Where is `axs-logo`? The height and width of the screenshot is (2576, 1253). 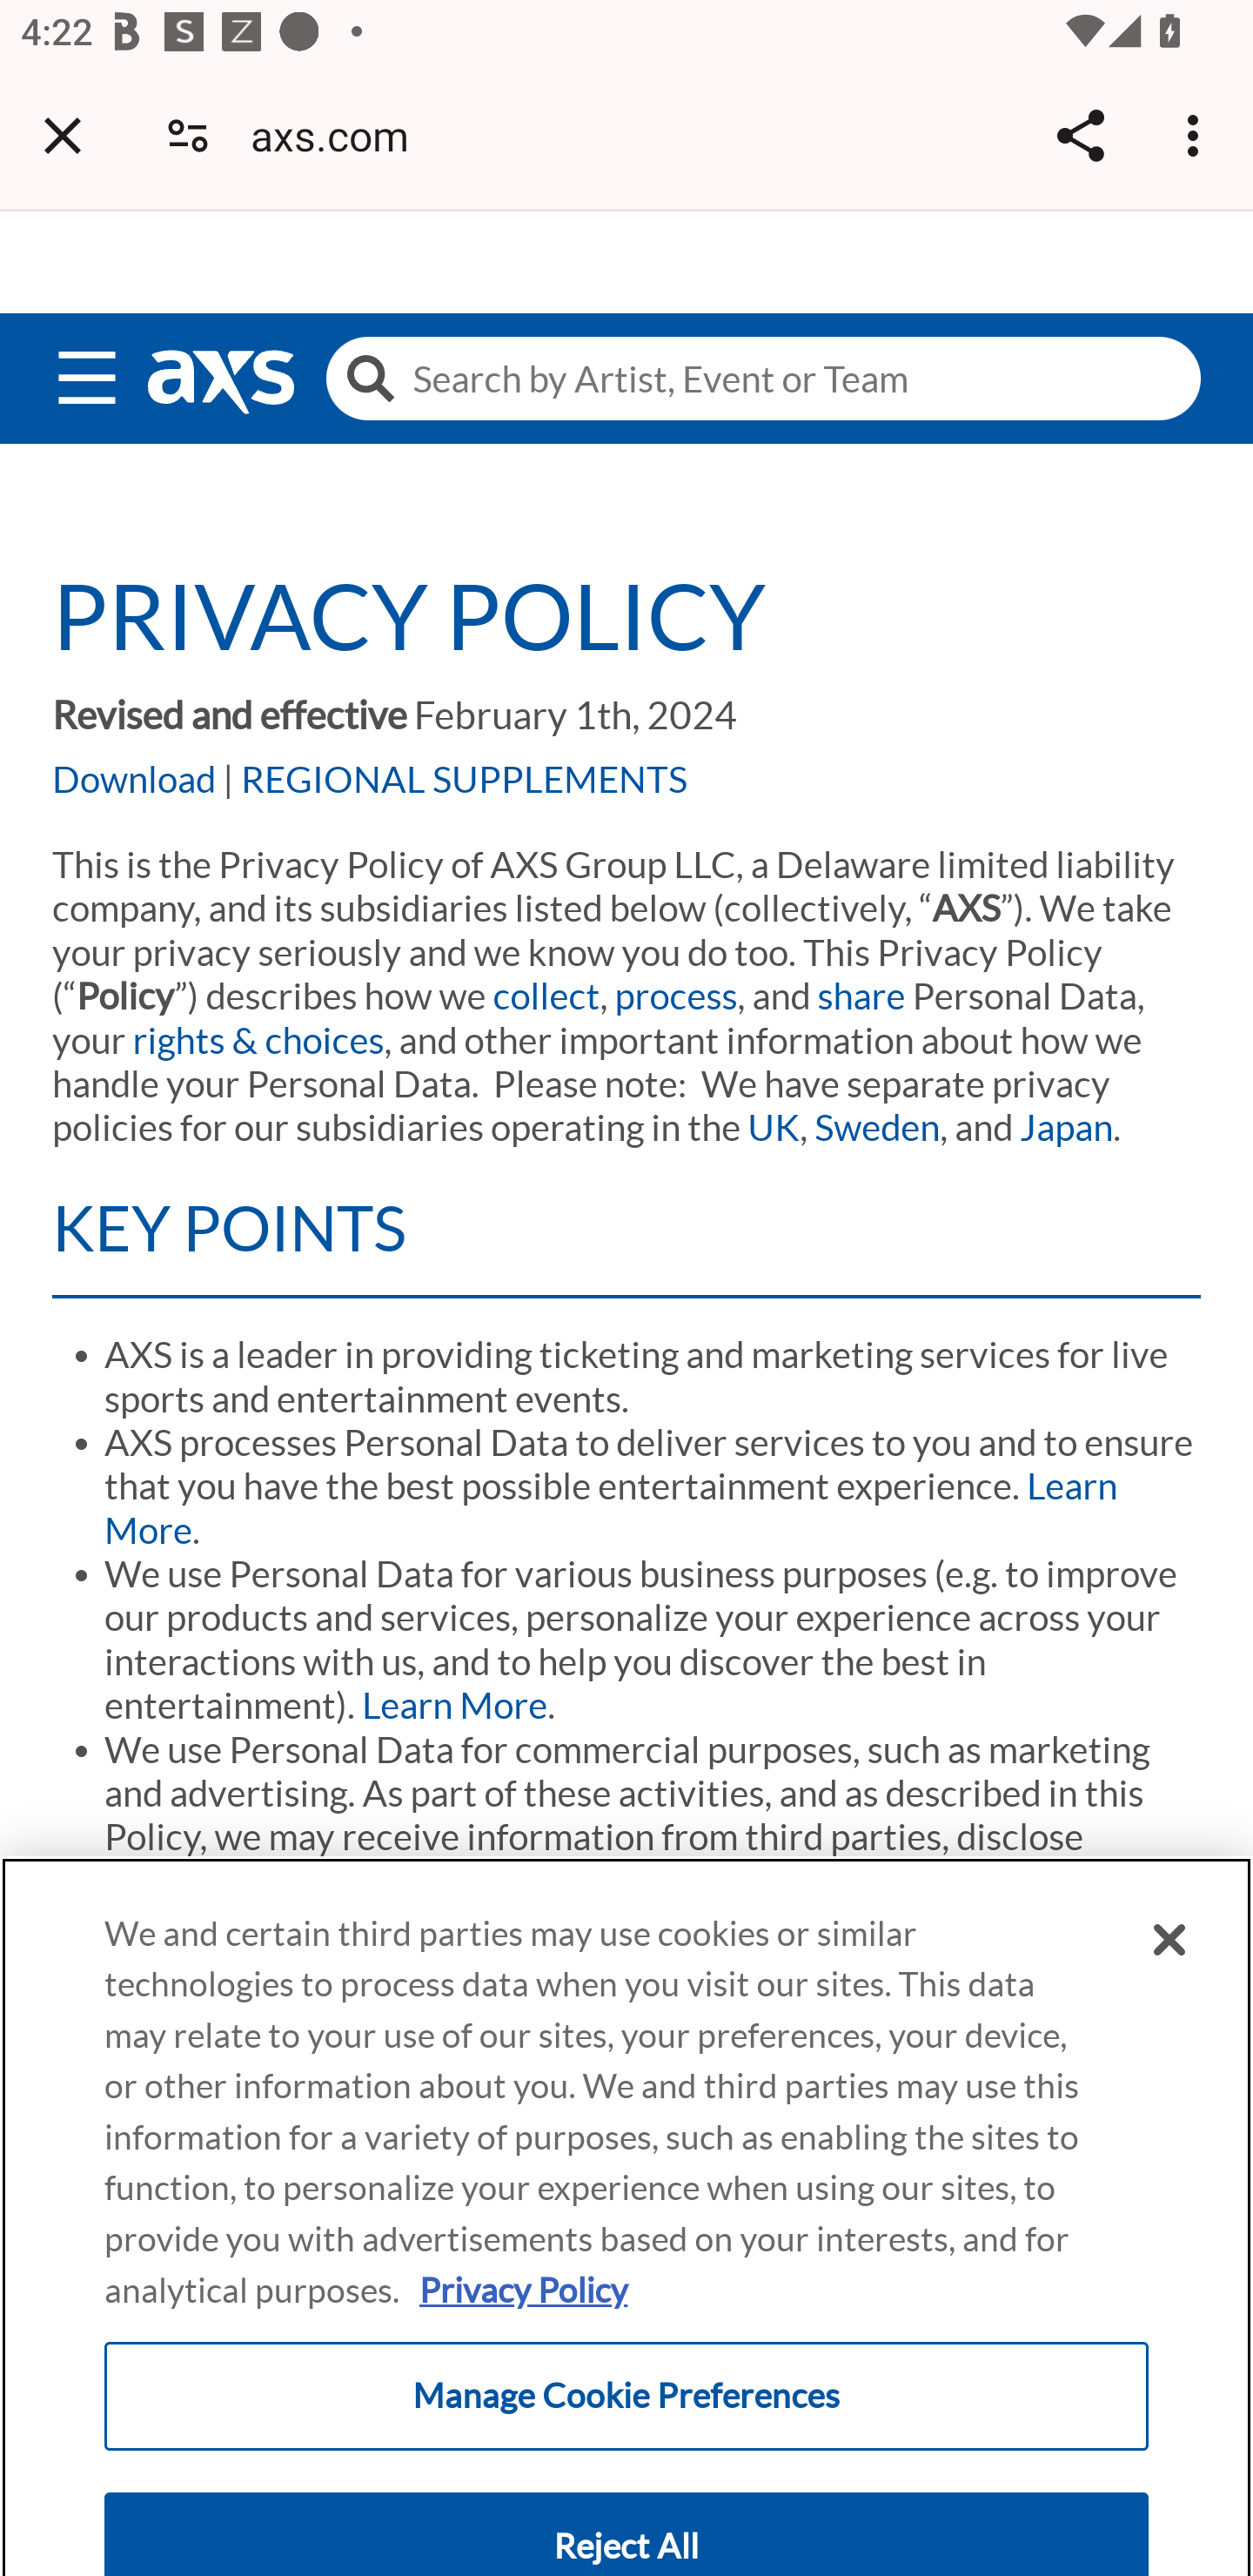
axs-logo is located at coordinates (220, 382).